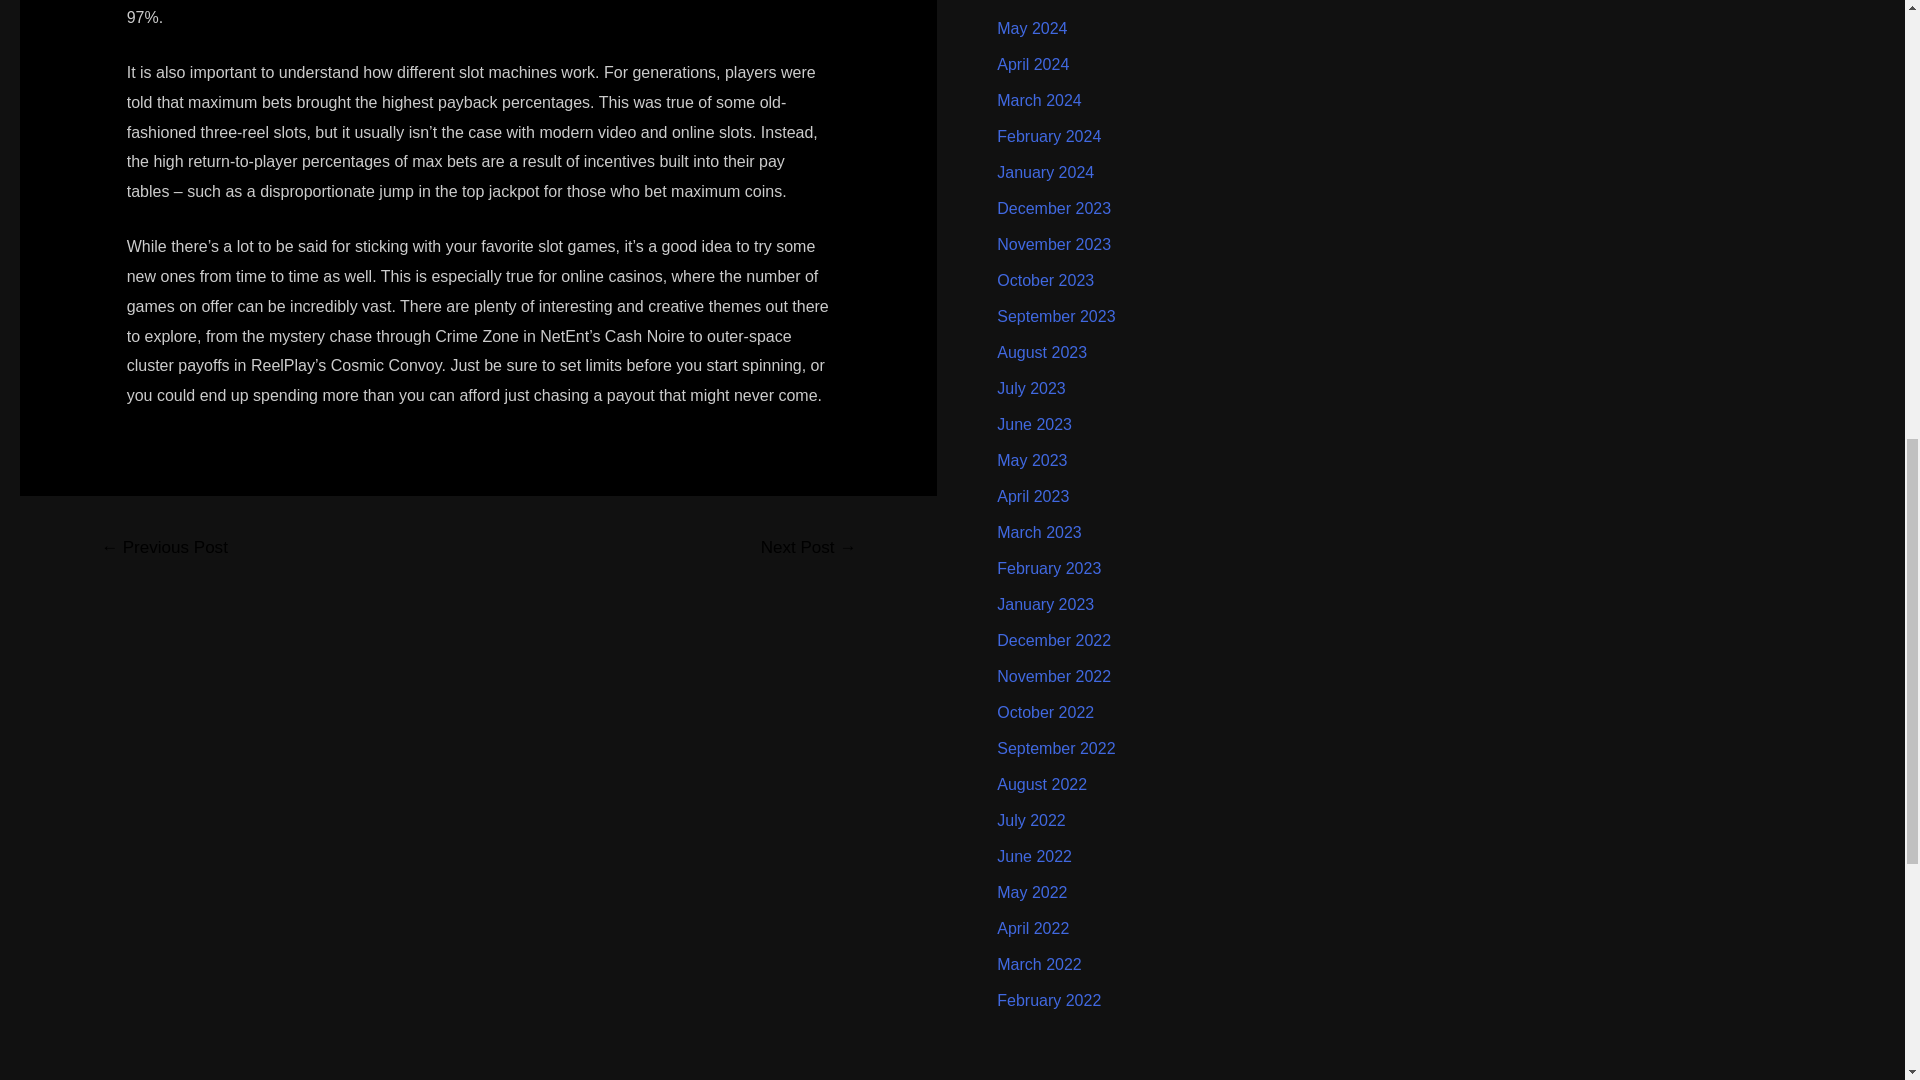 The image size is (1920, 1080). Describe the element at coordinates (1039, 532) in the screenshot. I see `March 2023` at that location.